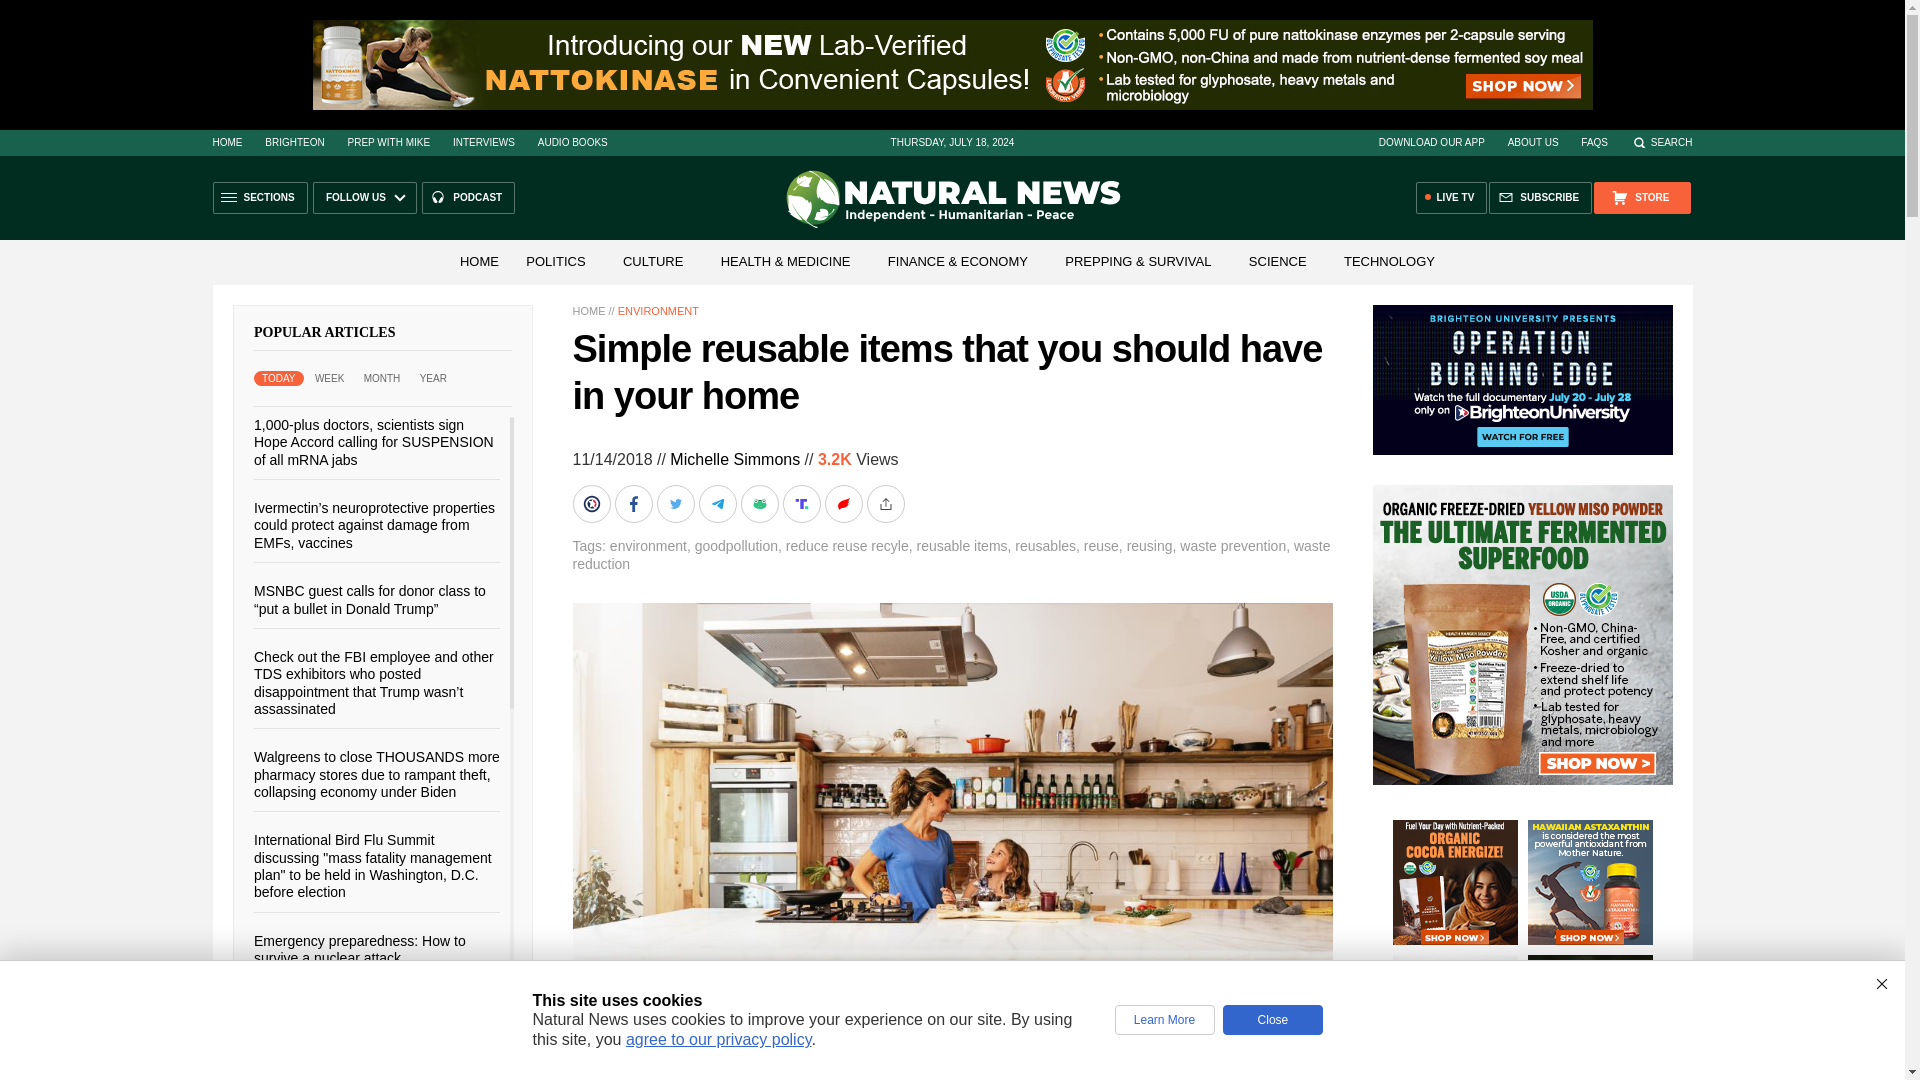 Image resolution: width=1920 pixels, height=1080 pixels. What do you see at coordinates (226, 142) in the screenshot?
I see `HOME` at bounding box center [226, 142].